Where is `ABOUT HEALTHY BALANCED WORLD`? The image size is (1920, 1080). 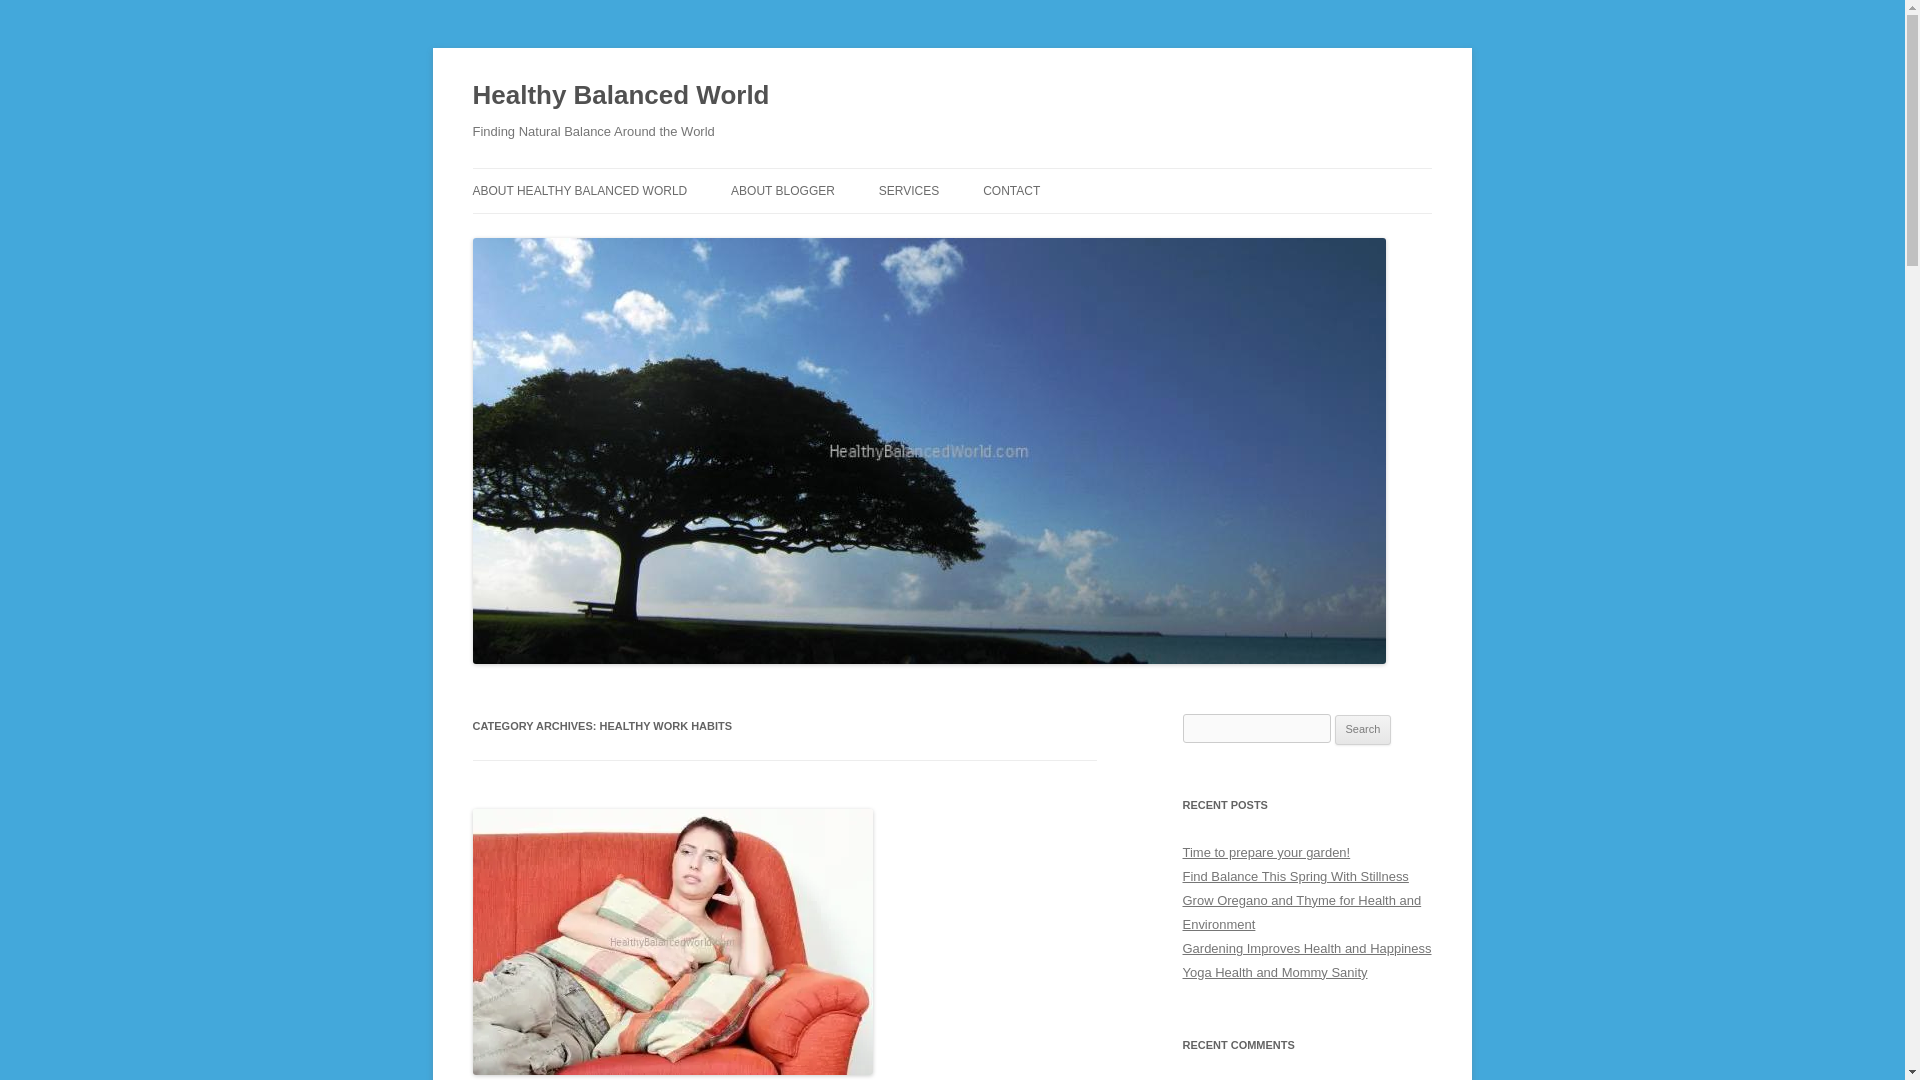
ABOUT HEALTHY BALANCED WORLD is located at coordinates (580, 190).